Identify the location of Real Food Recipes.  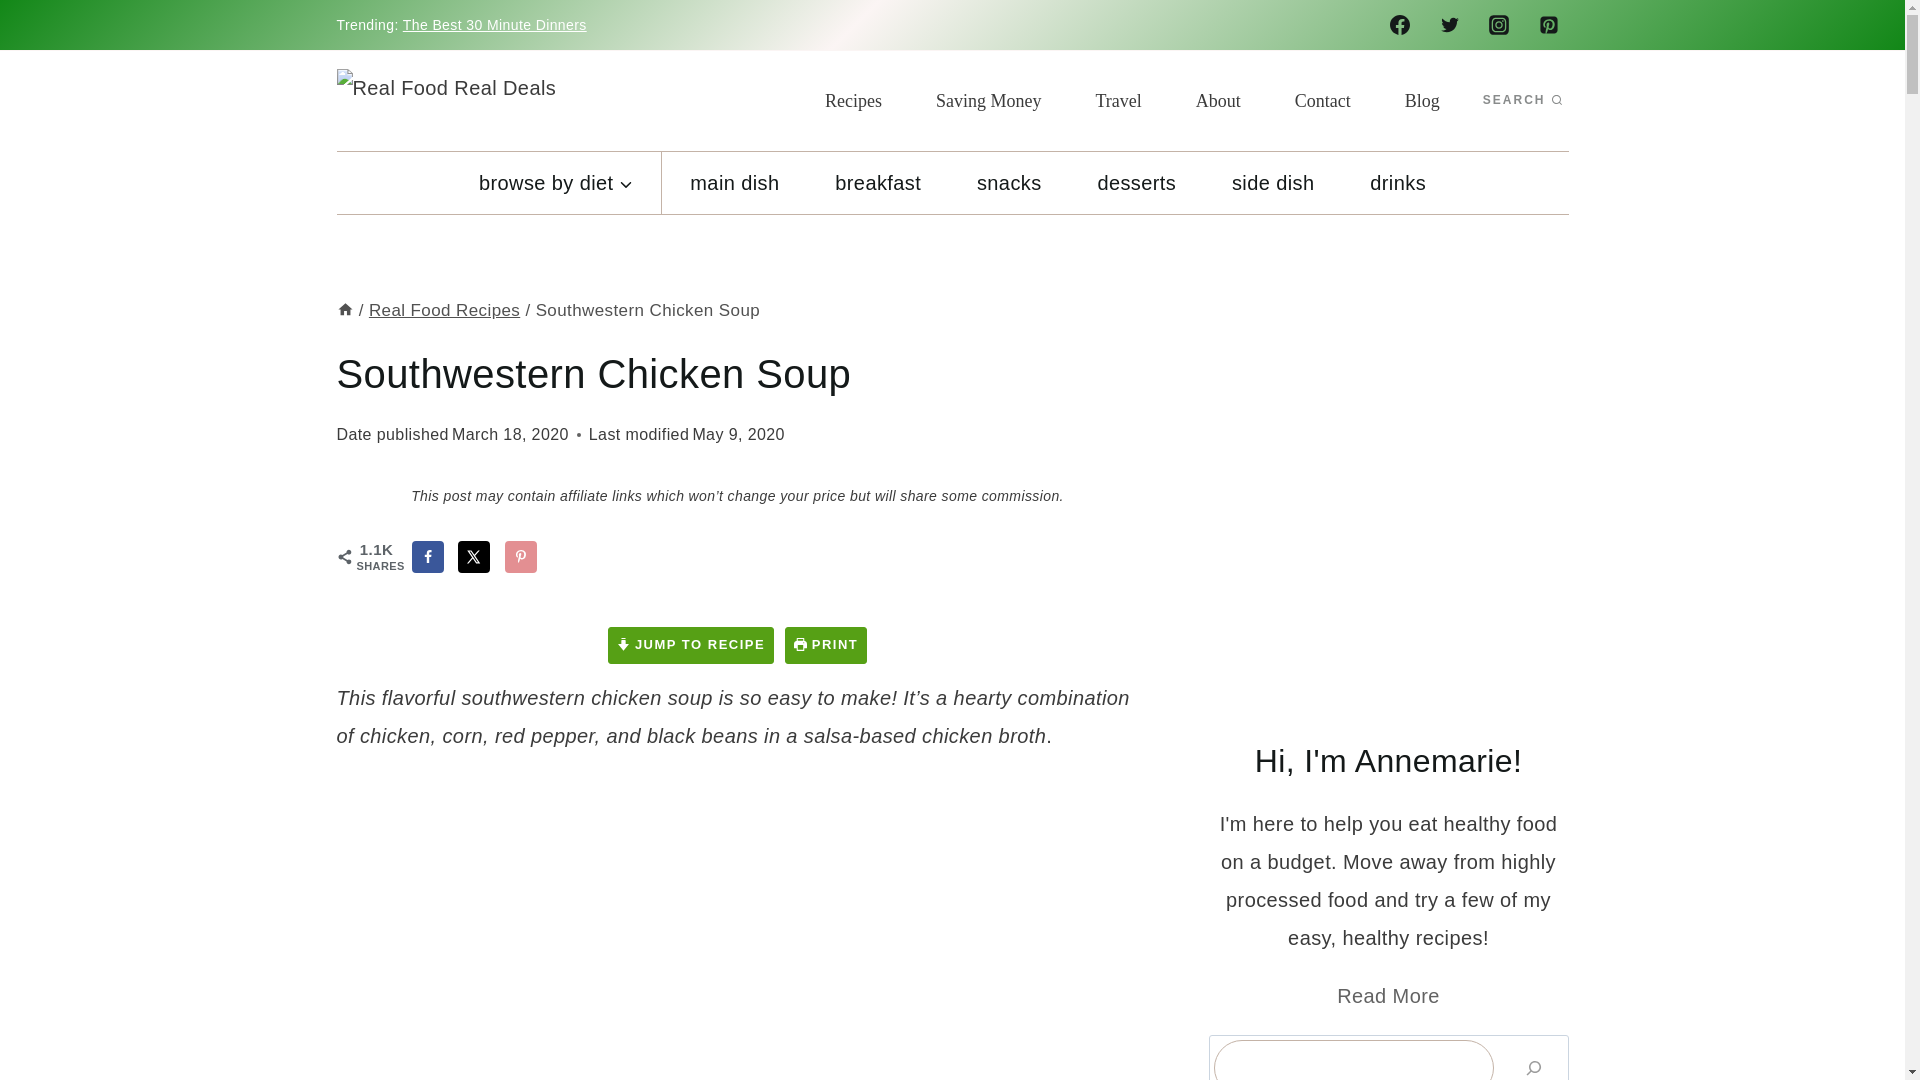
(444, 310).